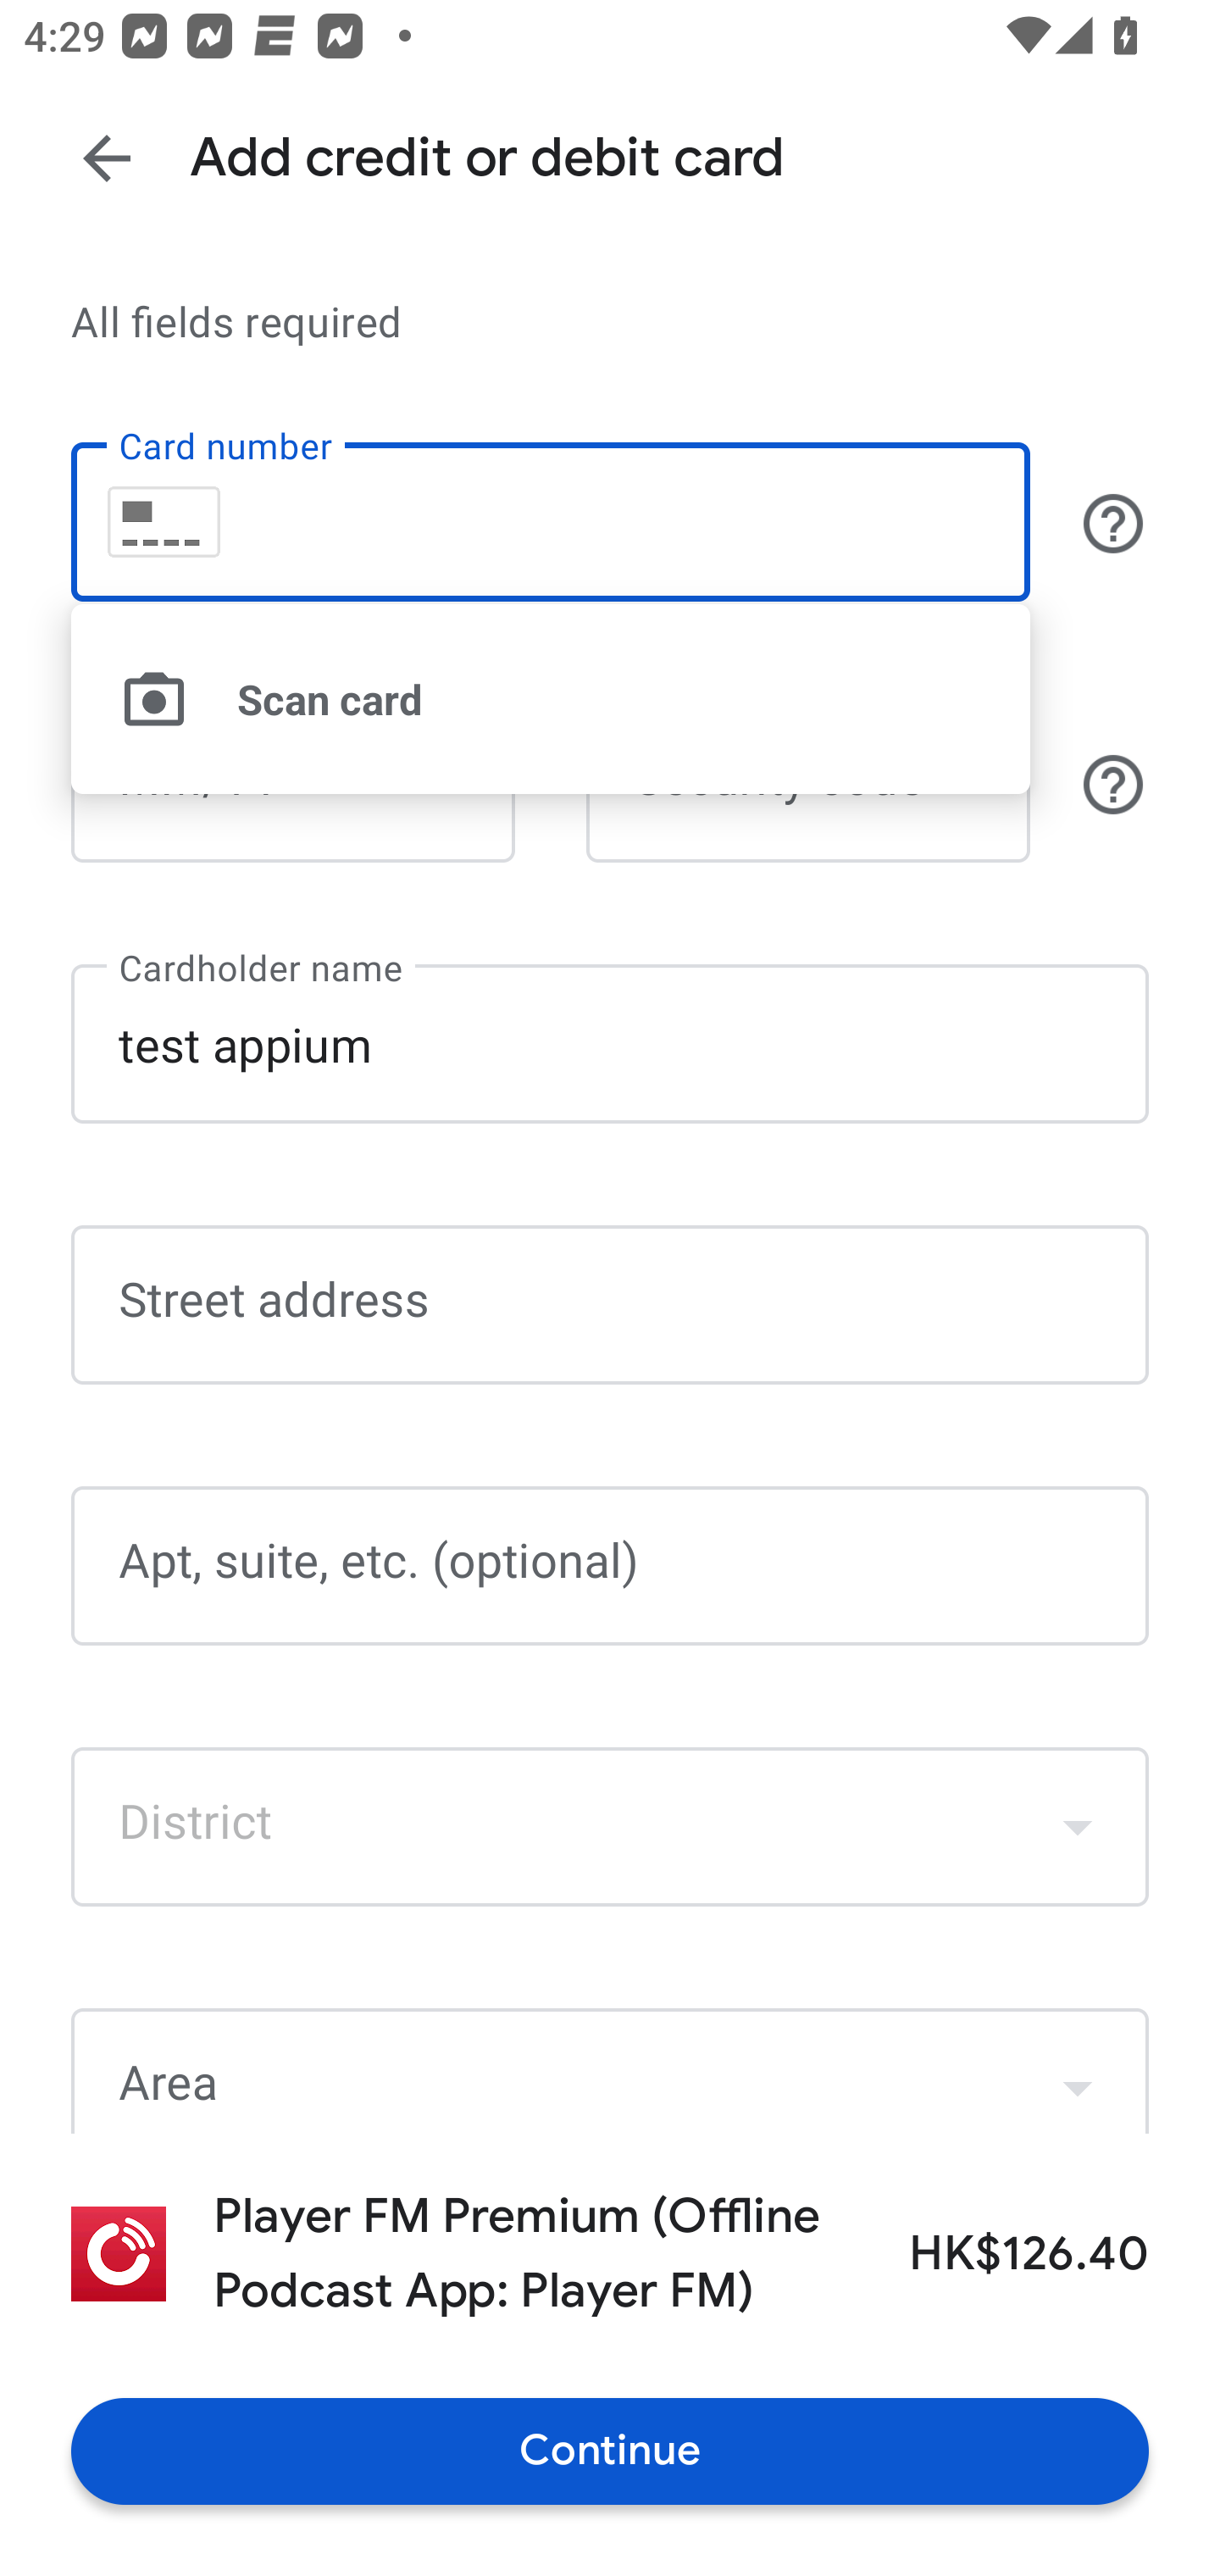  Describe the element at coordinates (107, 158) in the screenshot. I see `Back` at that location.